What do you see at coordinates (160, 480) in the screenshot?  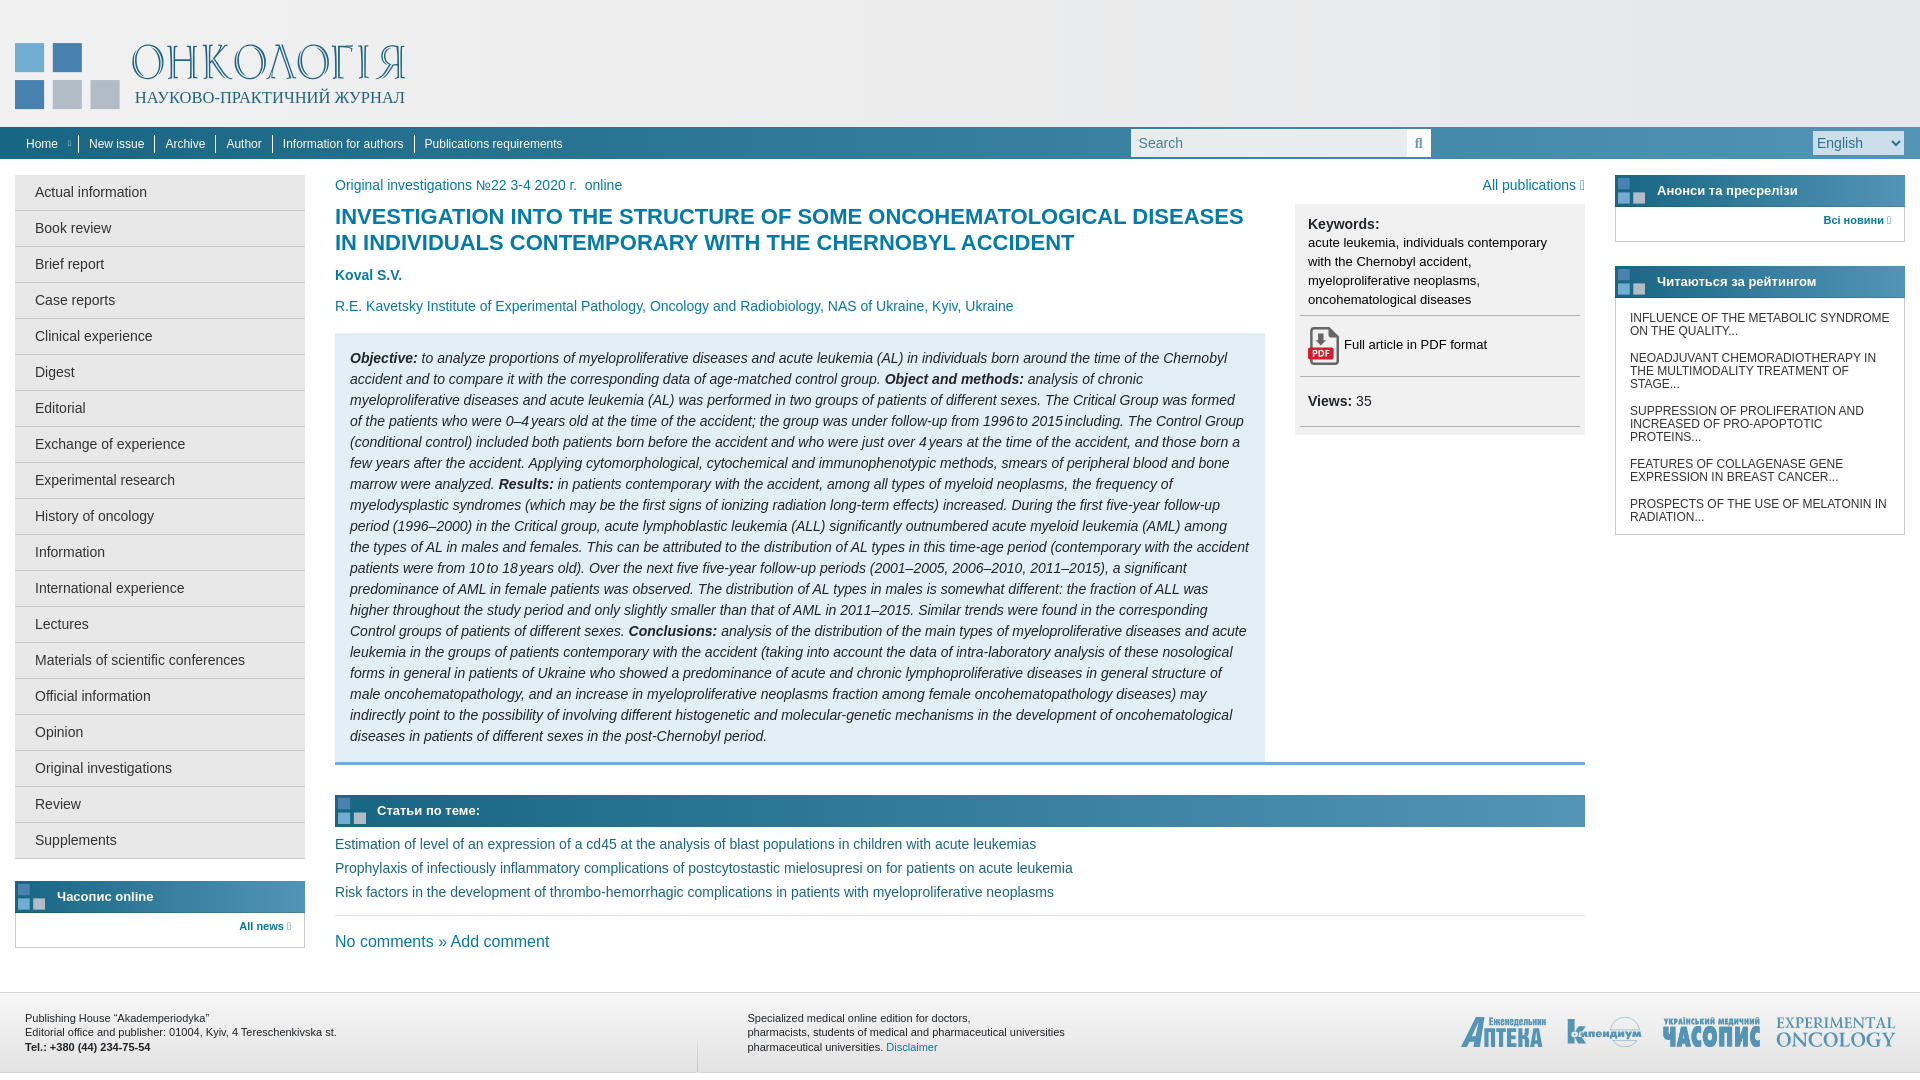 I see `Experimental research` at bounding box center [160, 480].